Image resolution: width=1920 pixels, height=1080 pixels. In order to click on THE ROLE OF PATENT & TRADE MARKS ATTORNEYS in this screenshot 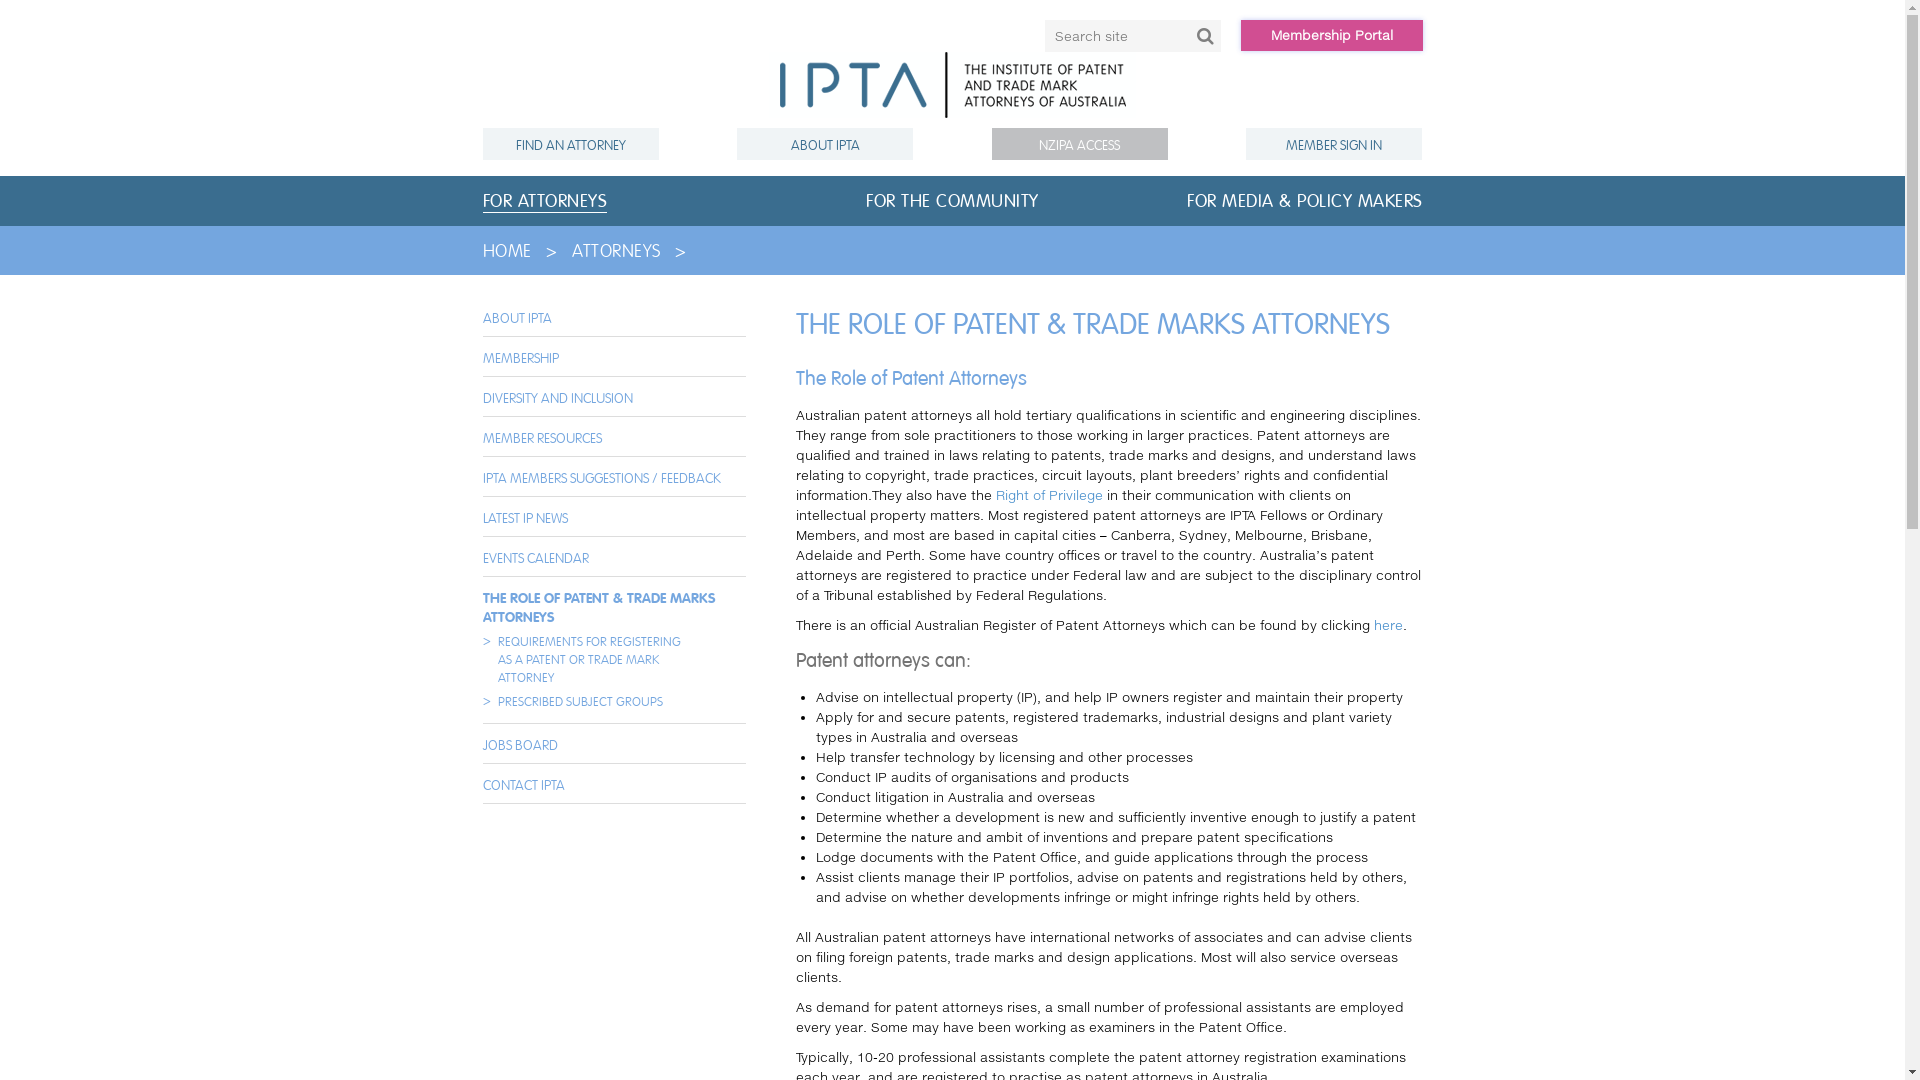, I will do `click(598, 608)`.